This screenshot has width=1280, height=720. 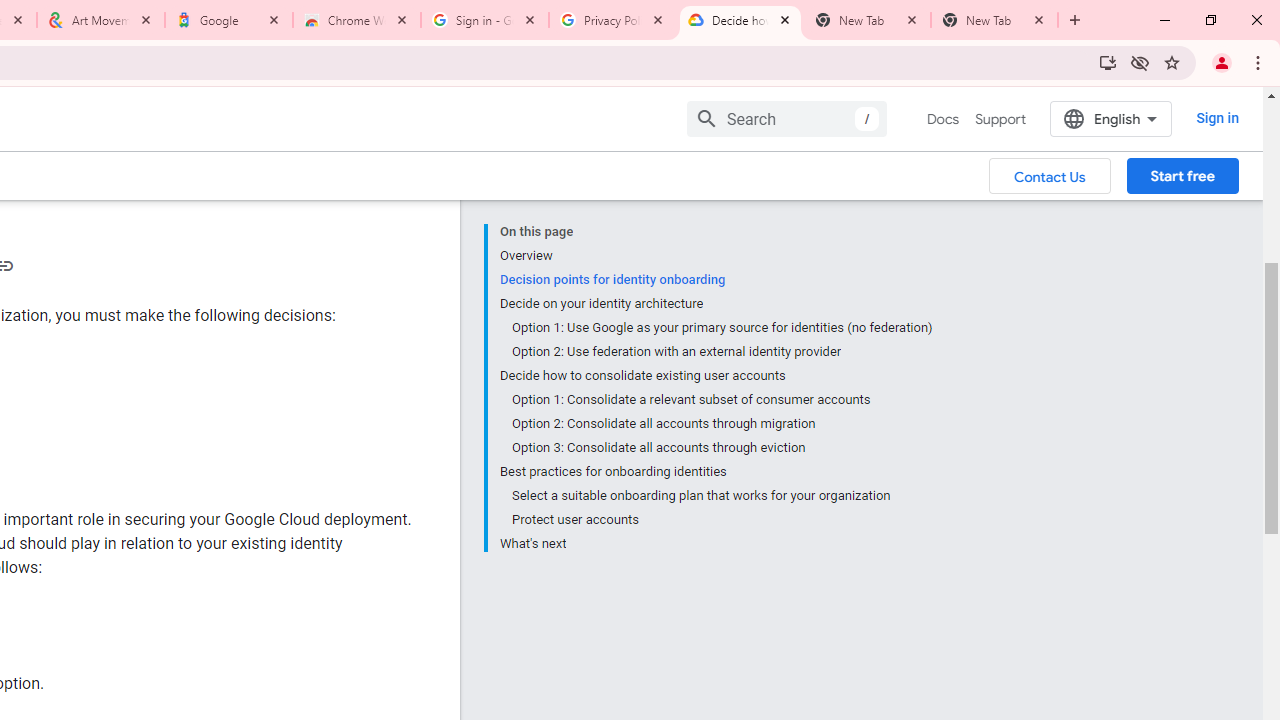 What do you see at coordinates (942, 119) in the screenshot?
I see `Docs, selected` at bounding box center [942, 119].